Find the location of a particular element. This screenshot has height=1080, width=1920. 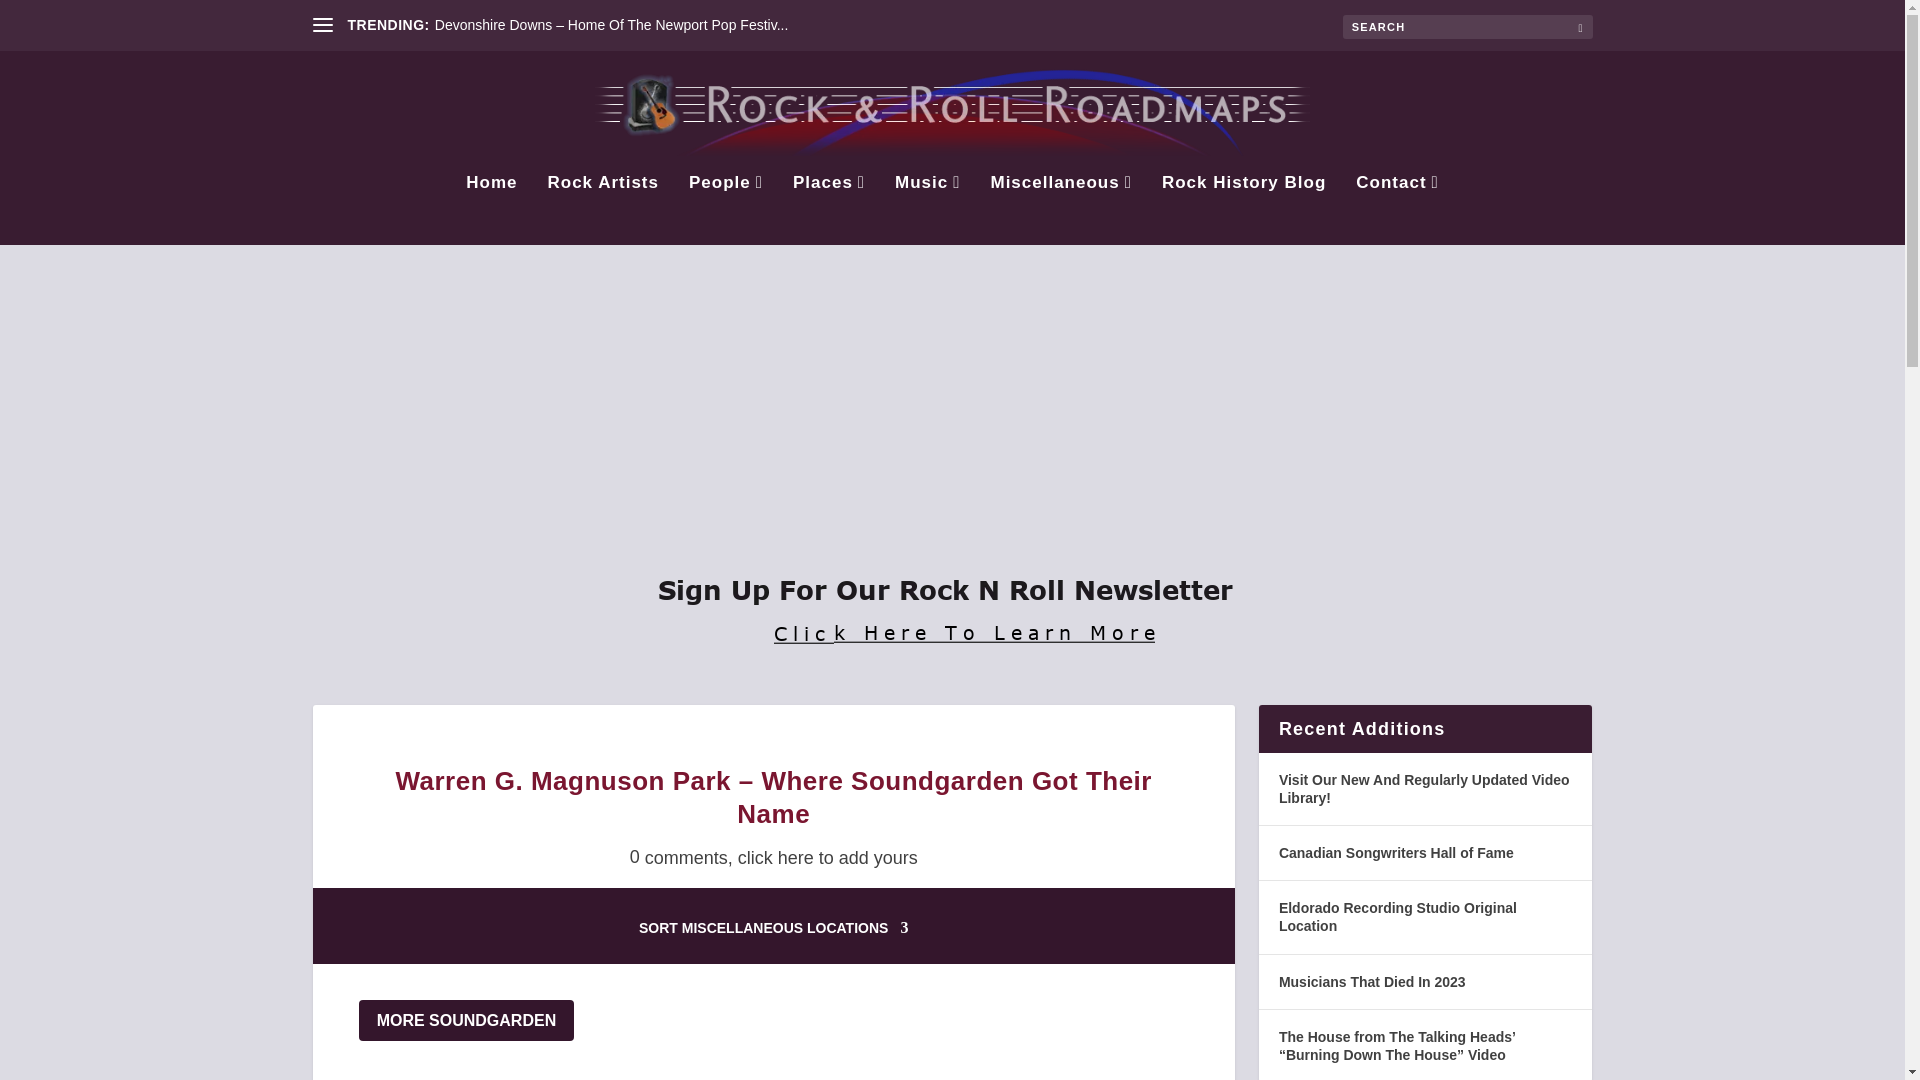

Search for: is located at coordinates (1466, 26).